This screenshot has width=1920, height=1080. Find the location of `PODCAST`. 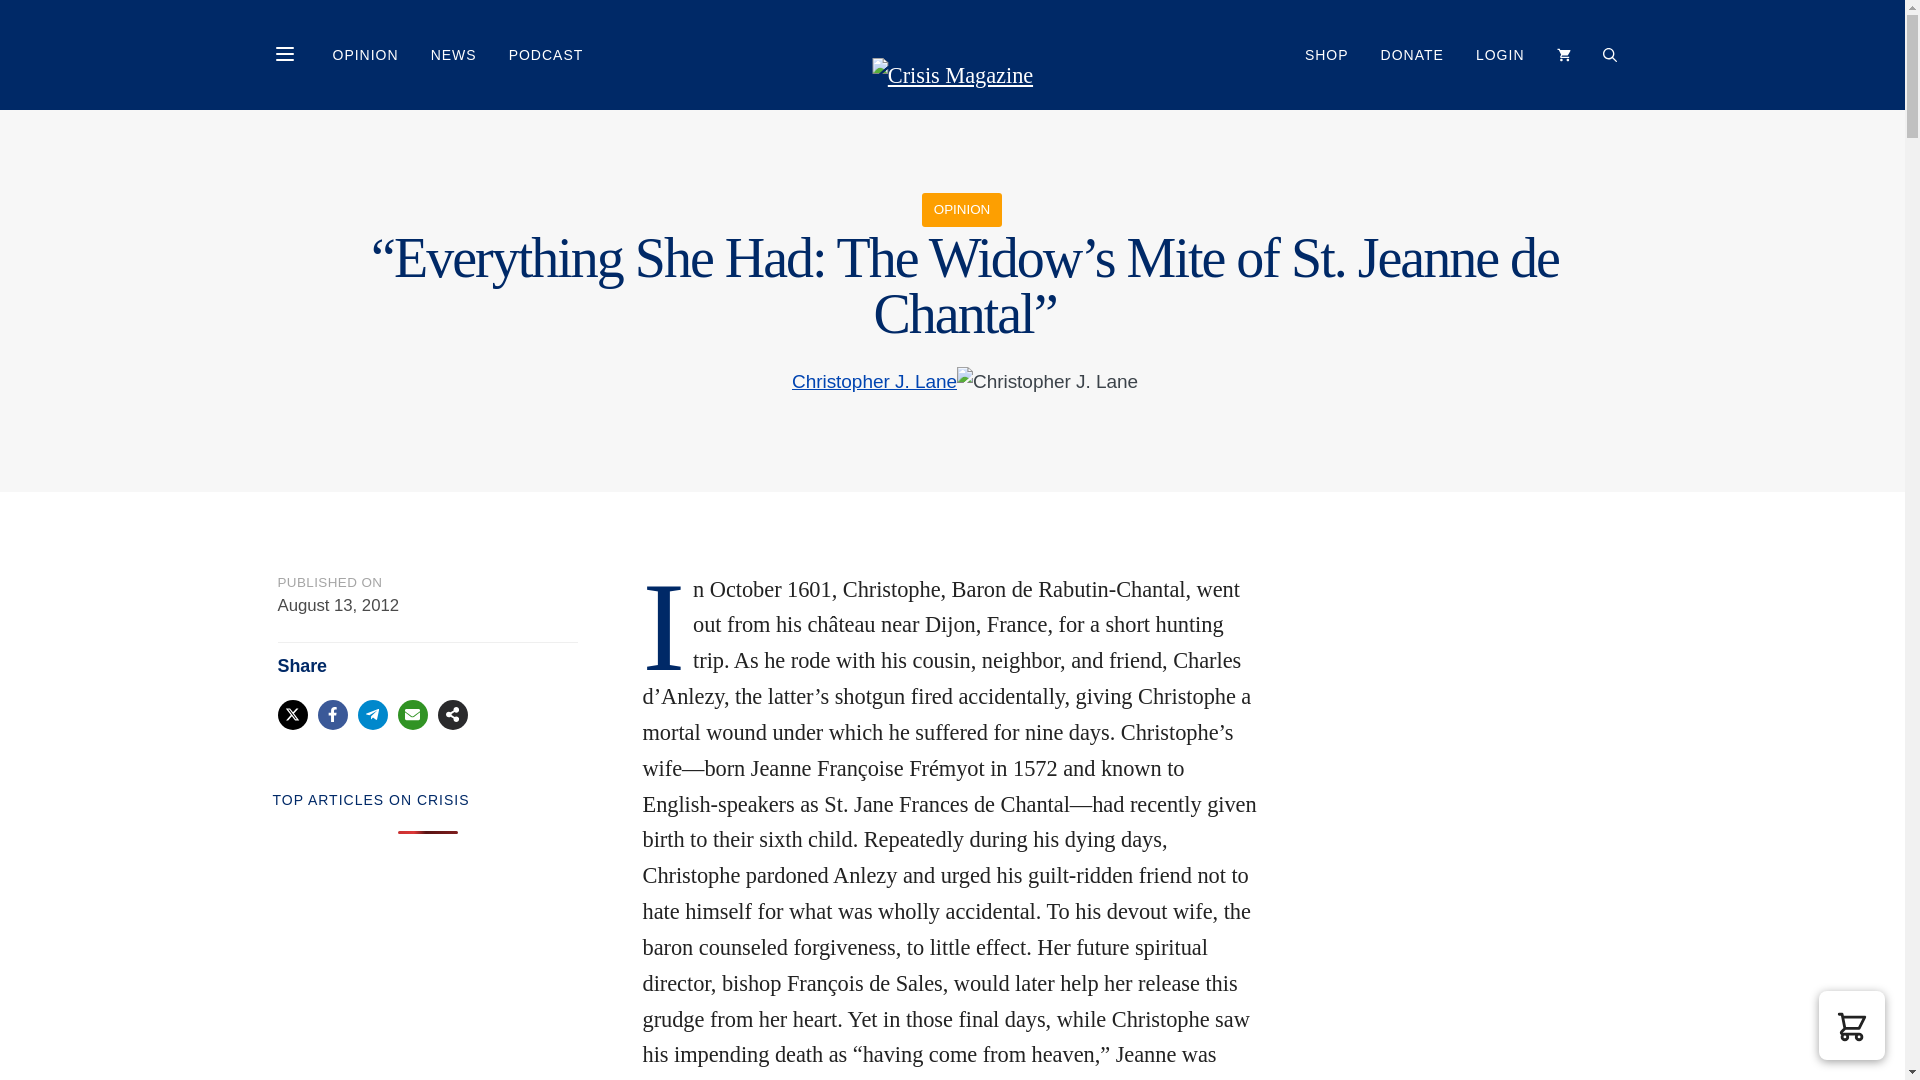

PODCAST is located at coordinates (546, 54).